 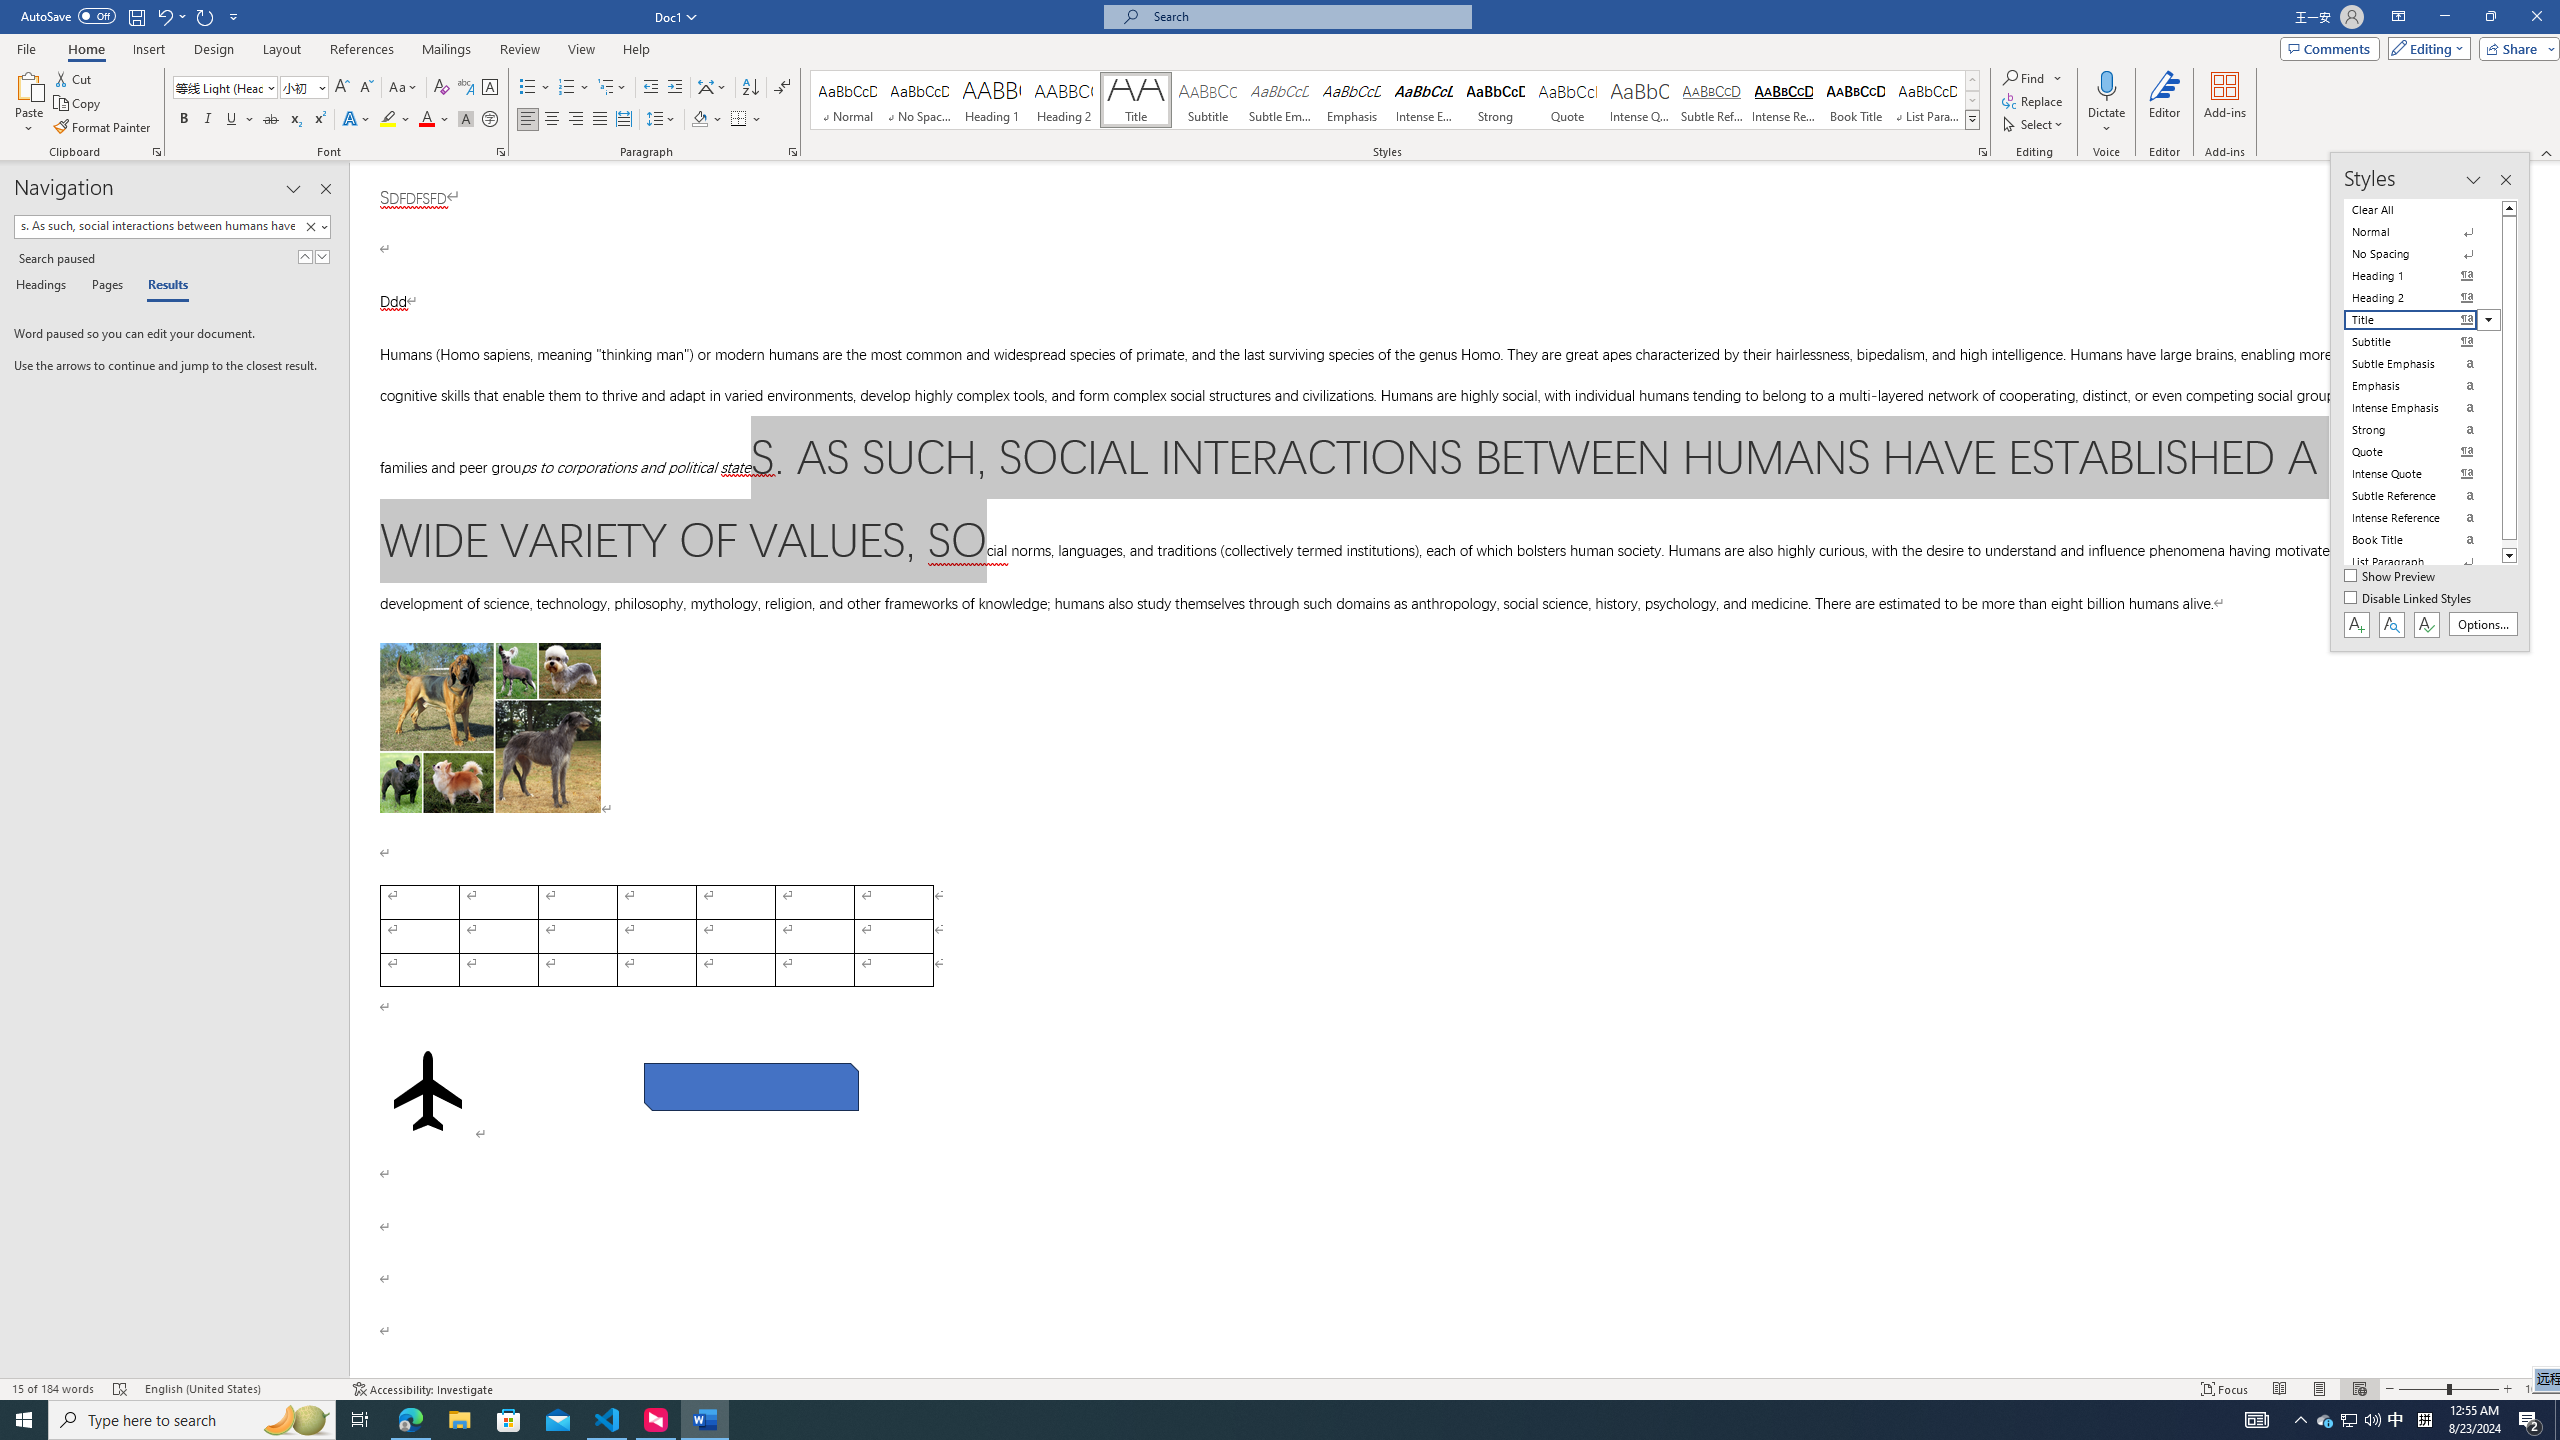 I want to click on Intense Emphasis, so click(x=1423, y=100).